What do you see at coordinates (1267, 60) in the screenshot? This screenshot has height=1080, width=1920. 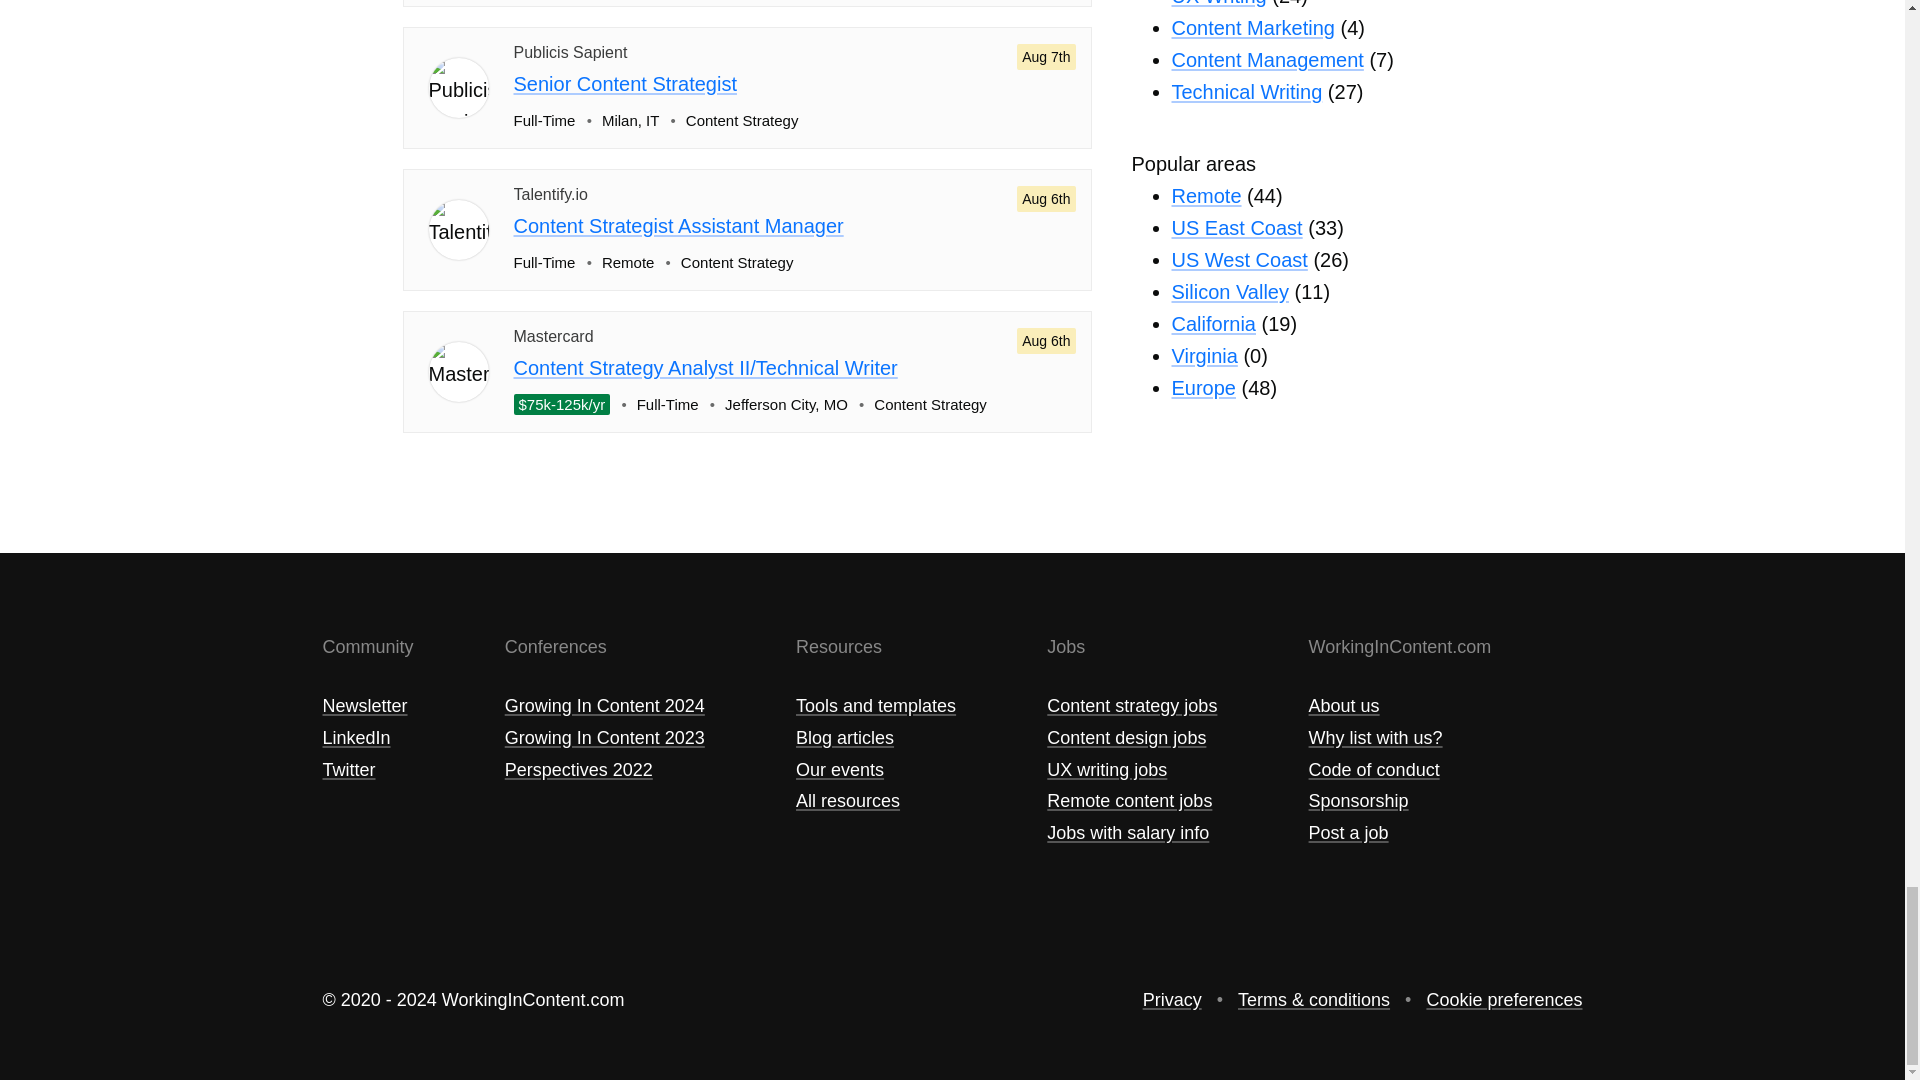 I see `Content Management` at bounding box center [1267, 60].